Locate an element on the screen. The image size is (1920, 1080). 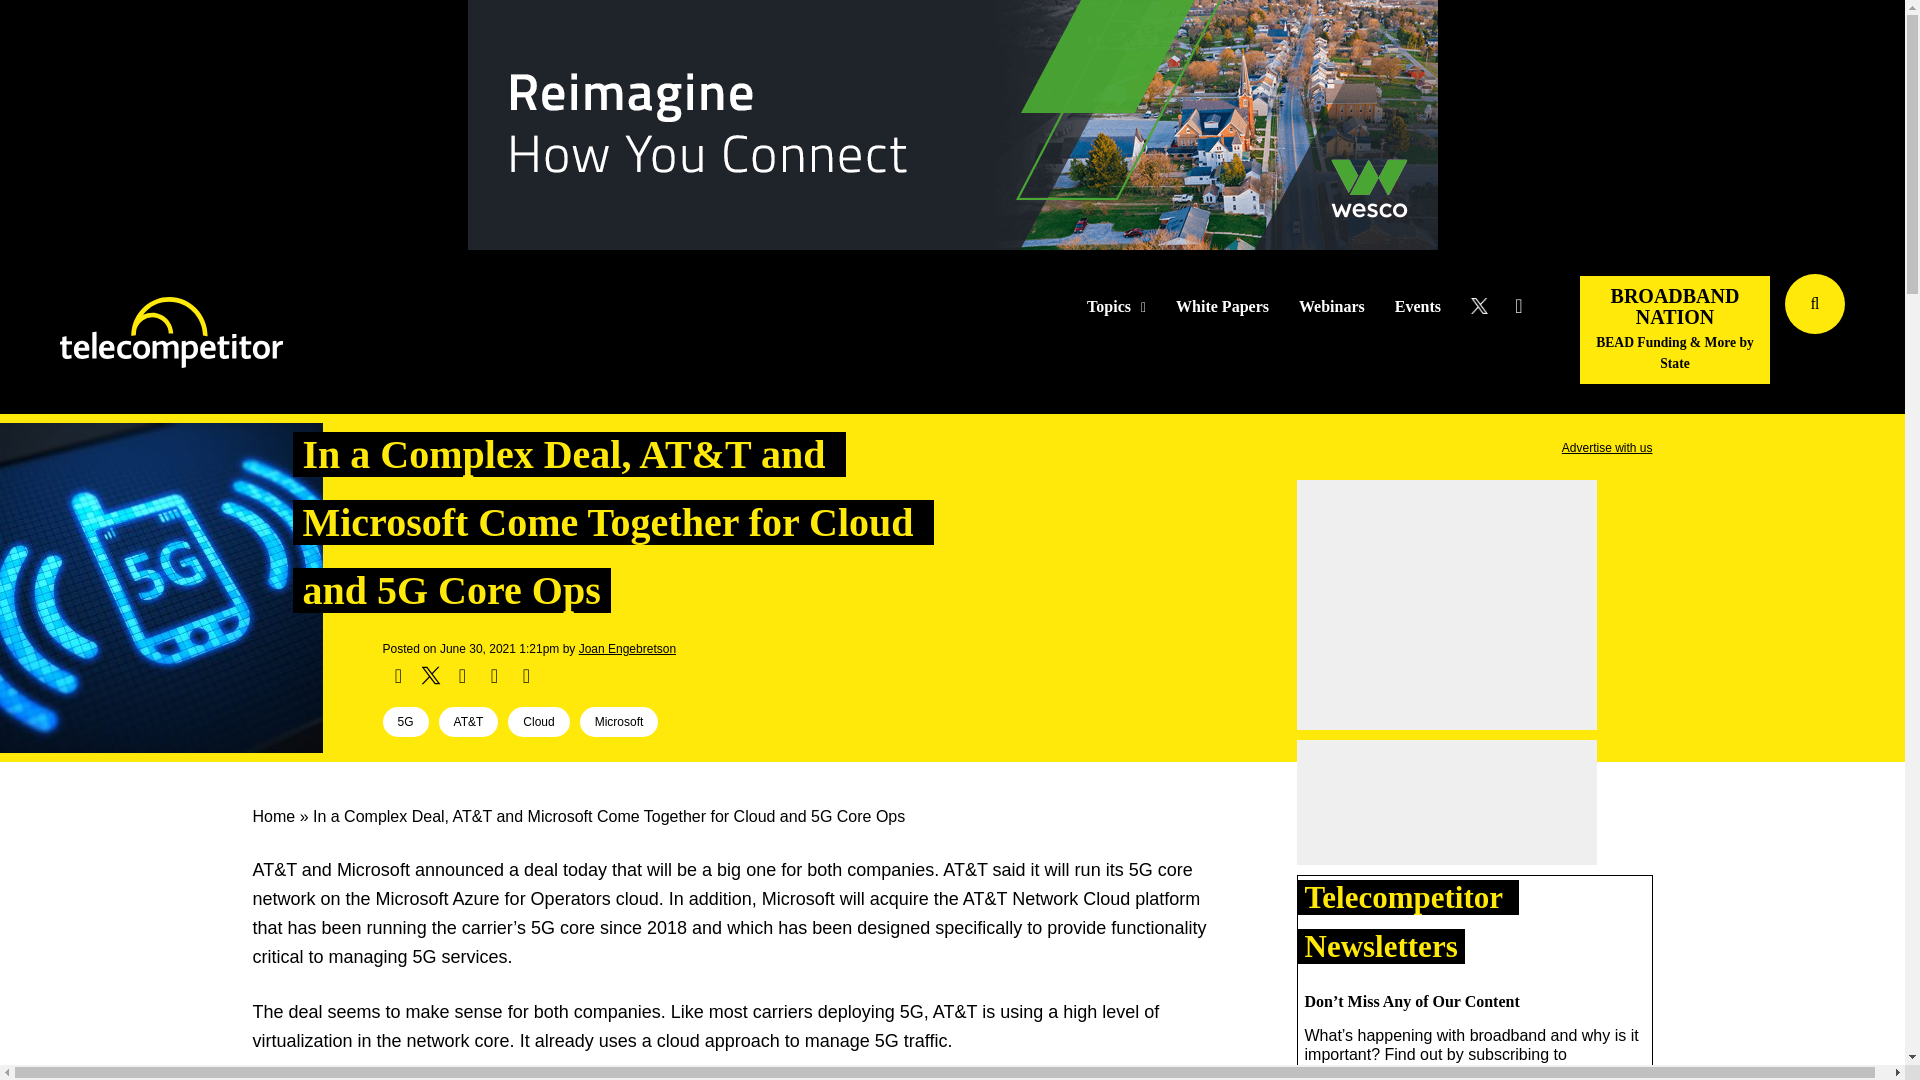
Share on Facebook is located at coordinates (398, 676).